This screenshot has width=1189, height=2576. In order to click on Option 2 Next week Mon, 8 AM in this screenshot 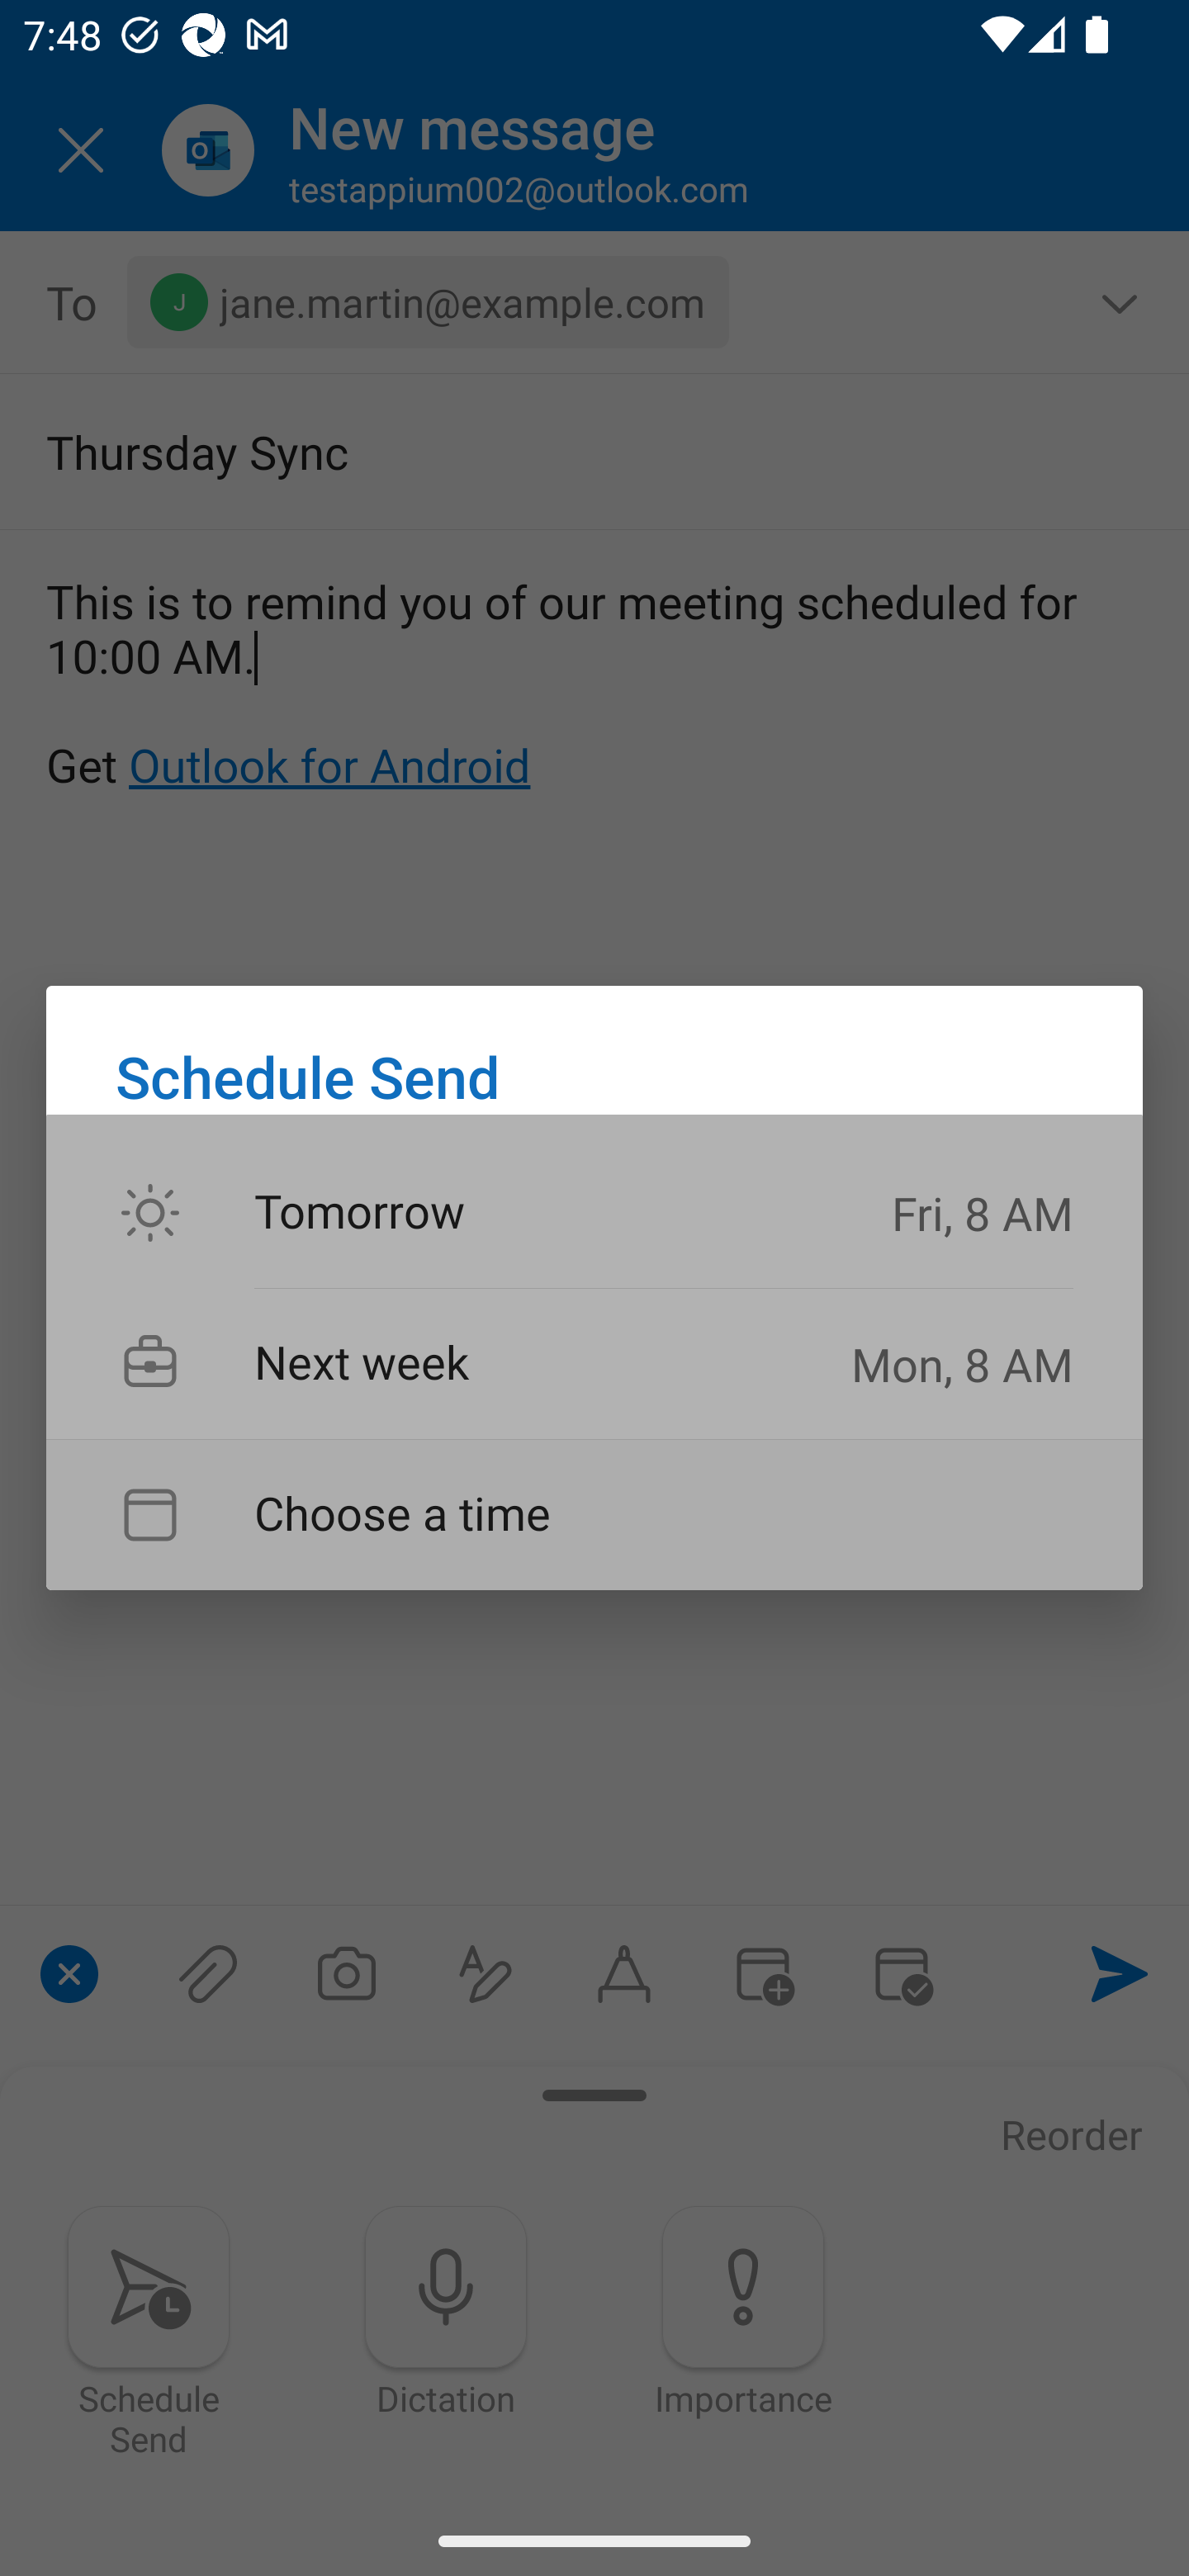, I will do `click(594, 1364)`.